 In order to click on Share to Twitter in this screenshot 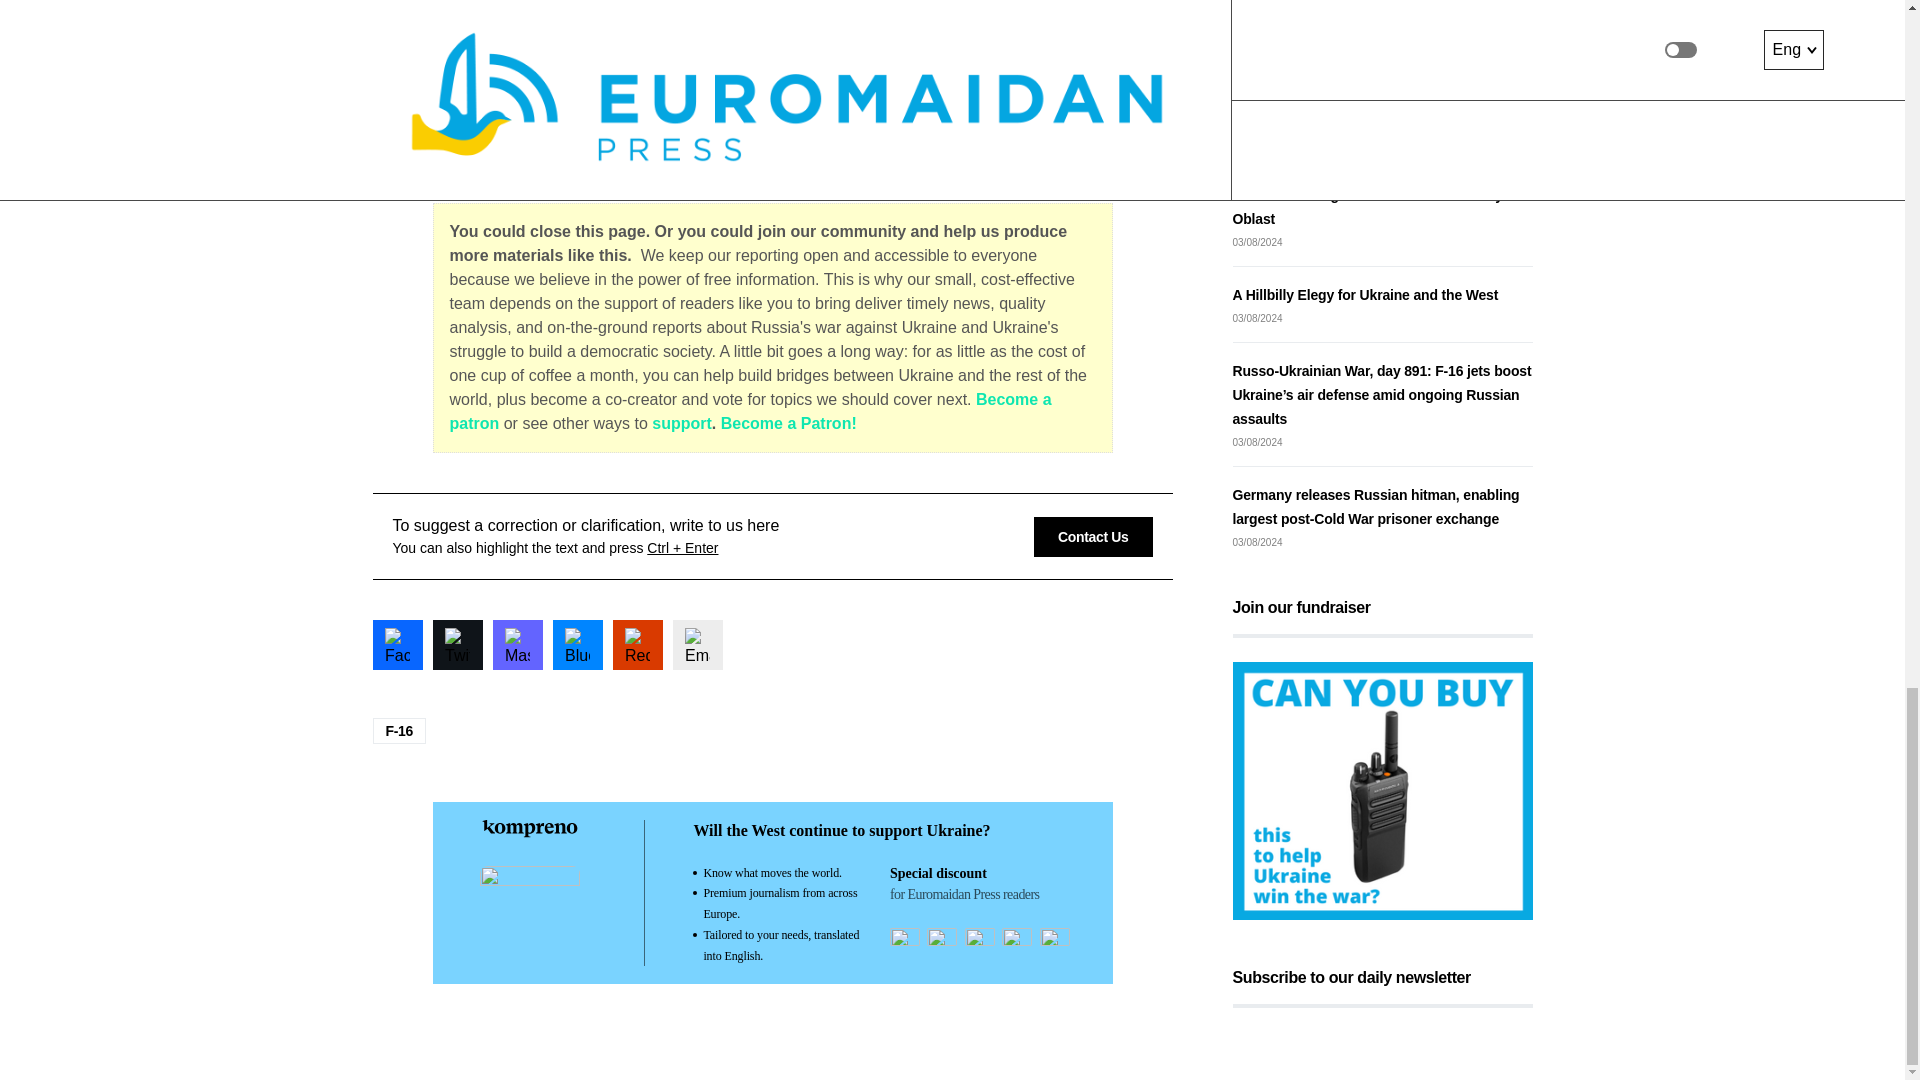, I will do `click(456, 644)`.